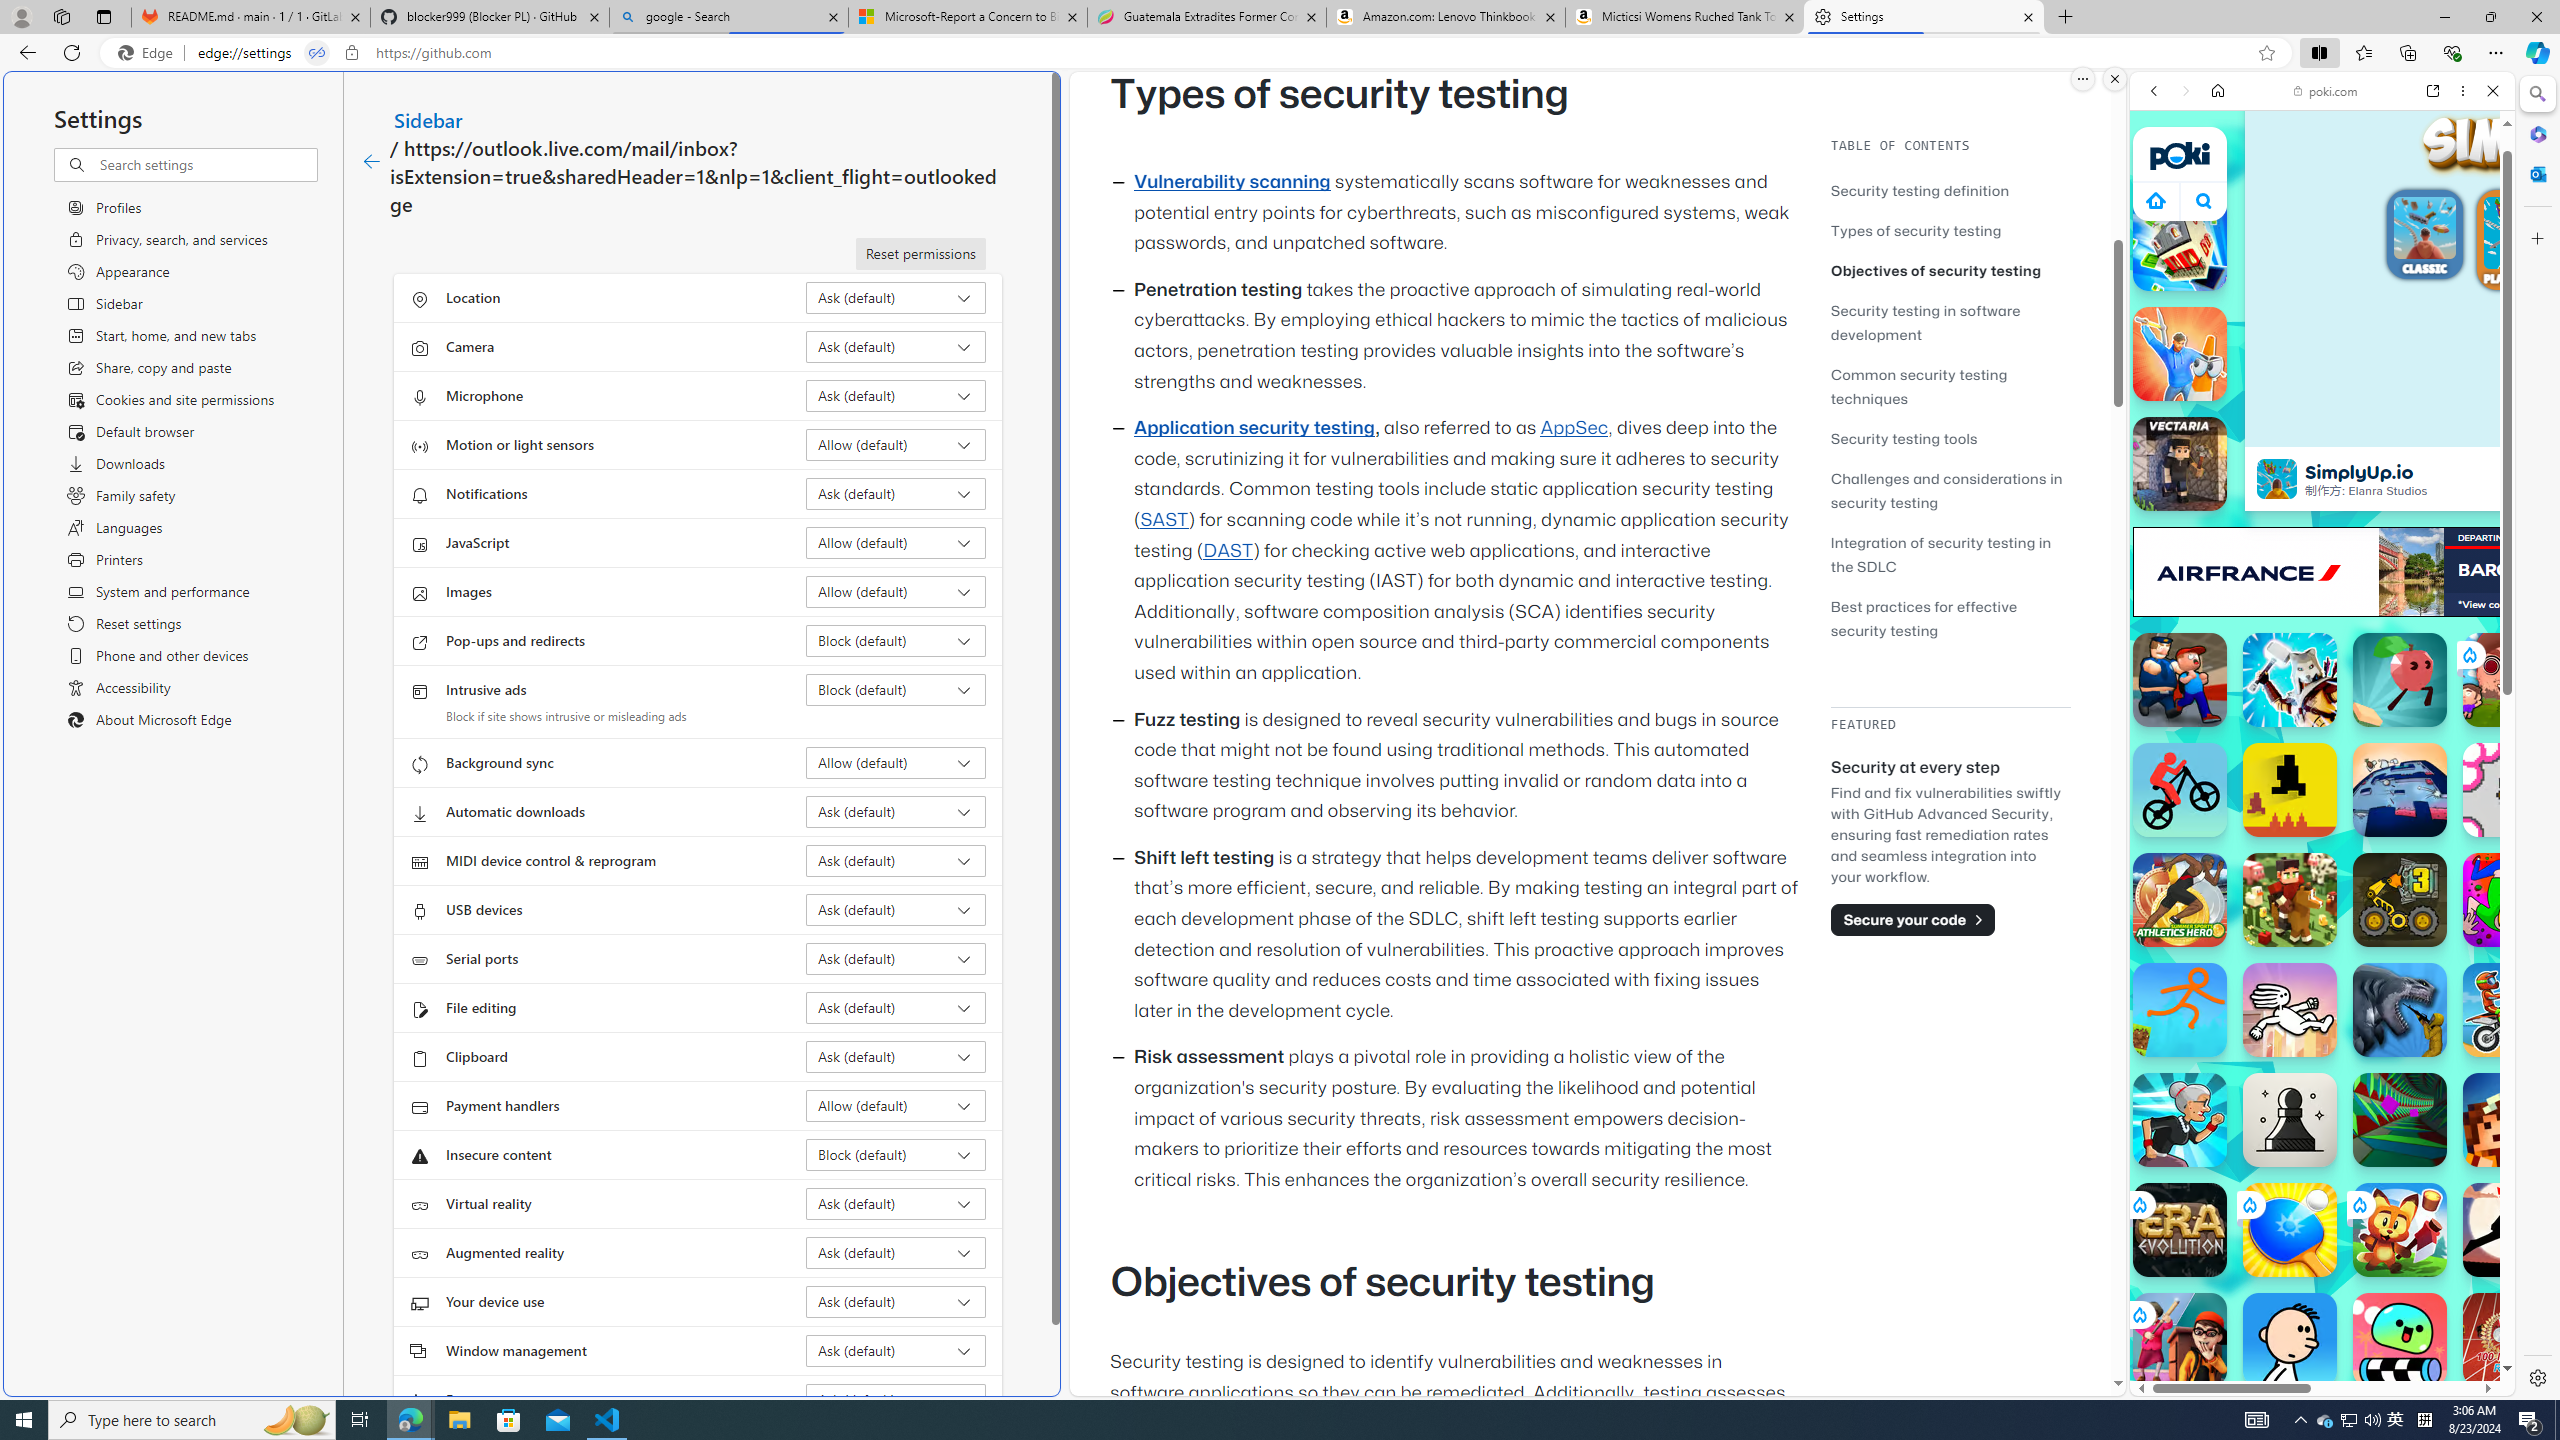 This screenshot has height=1440, width=2560. I want to click on PLAYGROUND, so click(2520, 242).